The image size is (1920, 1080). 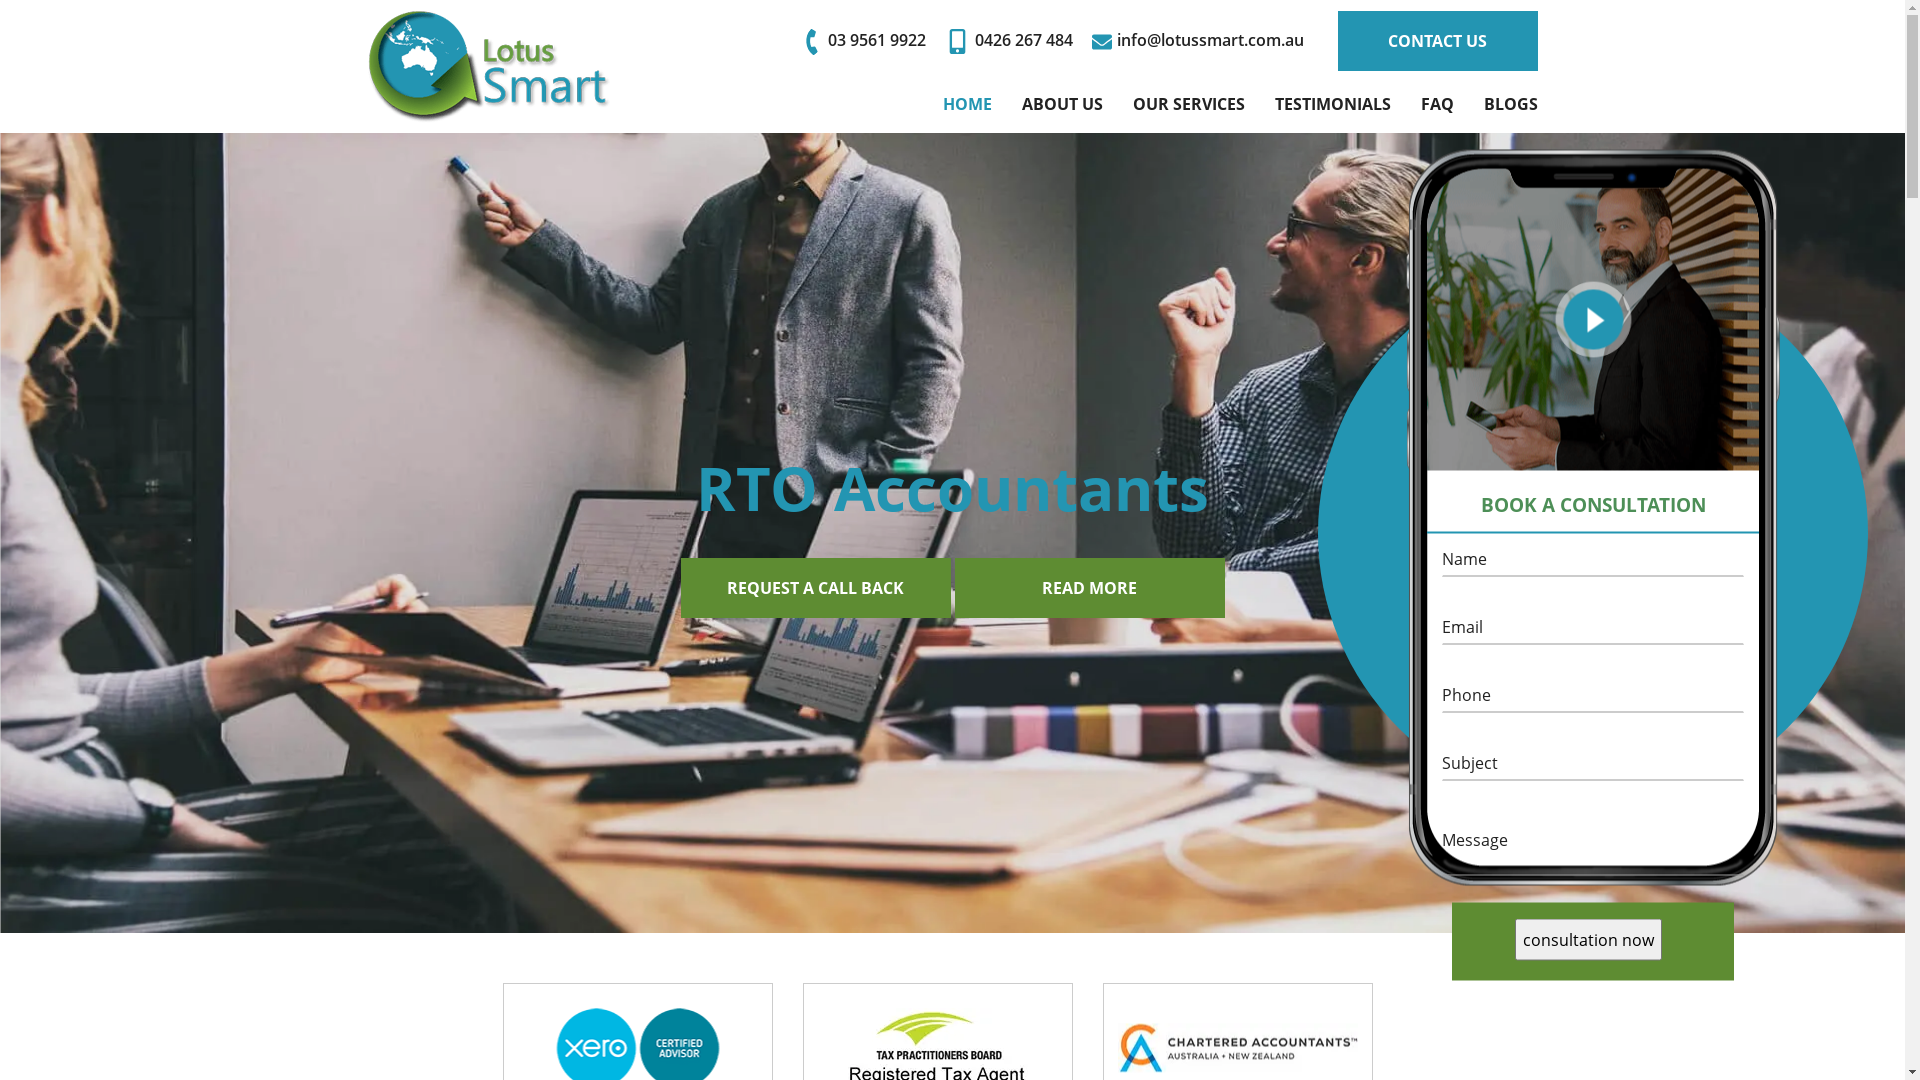 I want to click on REQUEST A CALL BACK, so click(x=815, y=628).